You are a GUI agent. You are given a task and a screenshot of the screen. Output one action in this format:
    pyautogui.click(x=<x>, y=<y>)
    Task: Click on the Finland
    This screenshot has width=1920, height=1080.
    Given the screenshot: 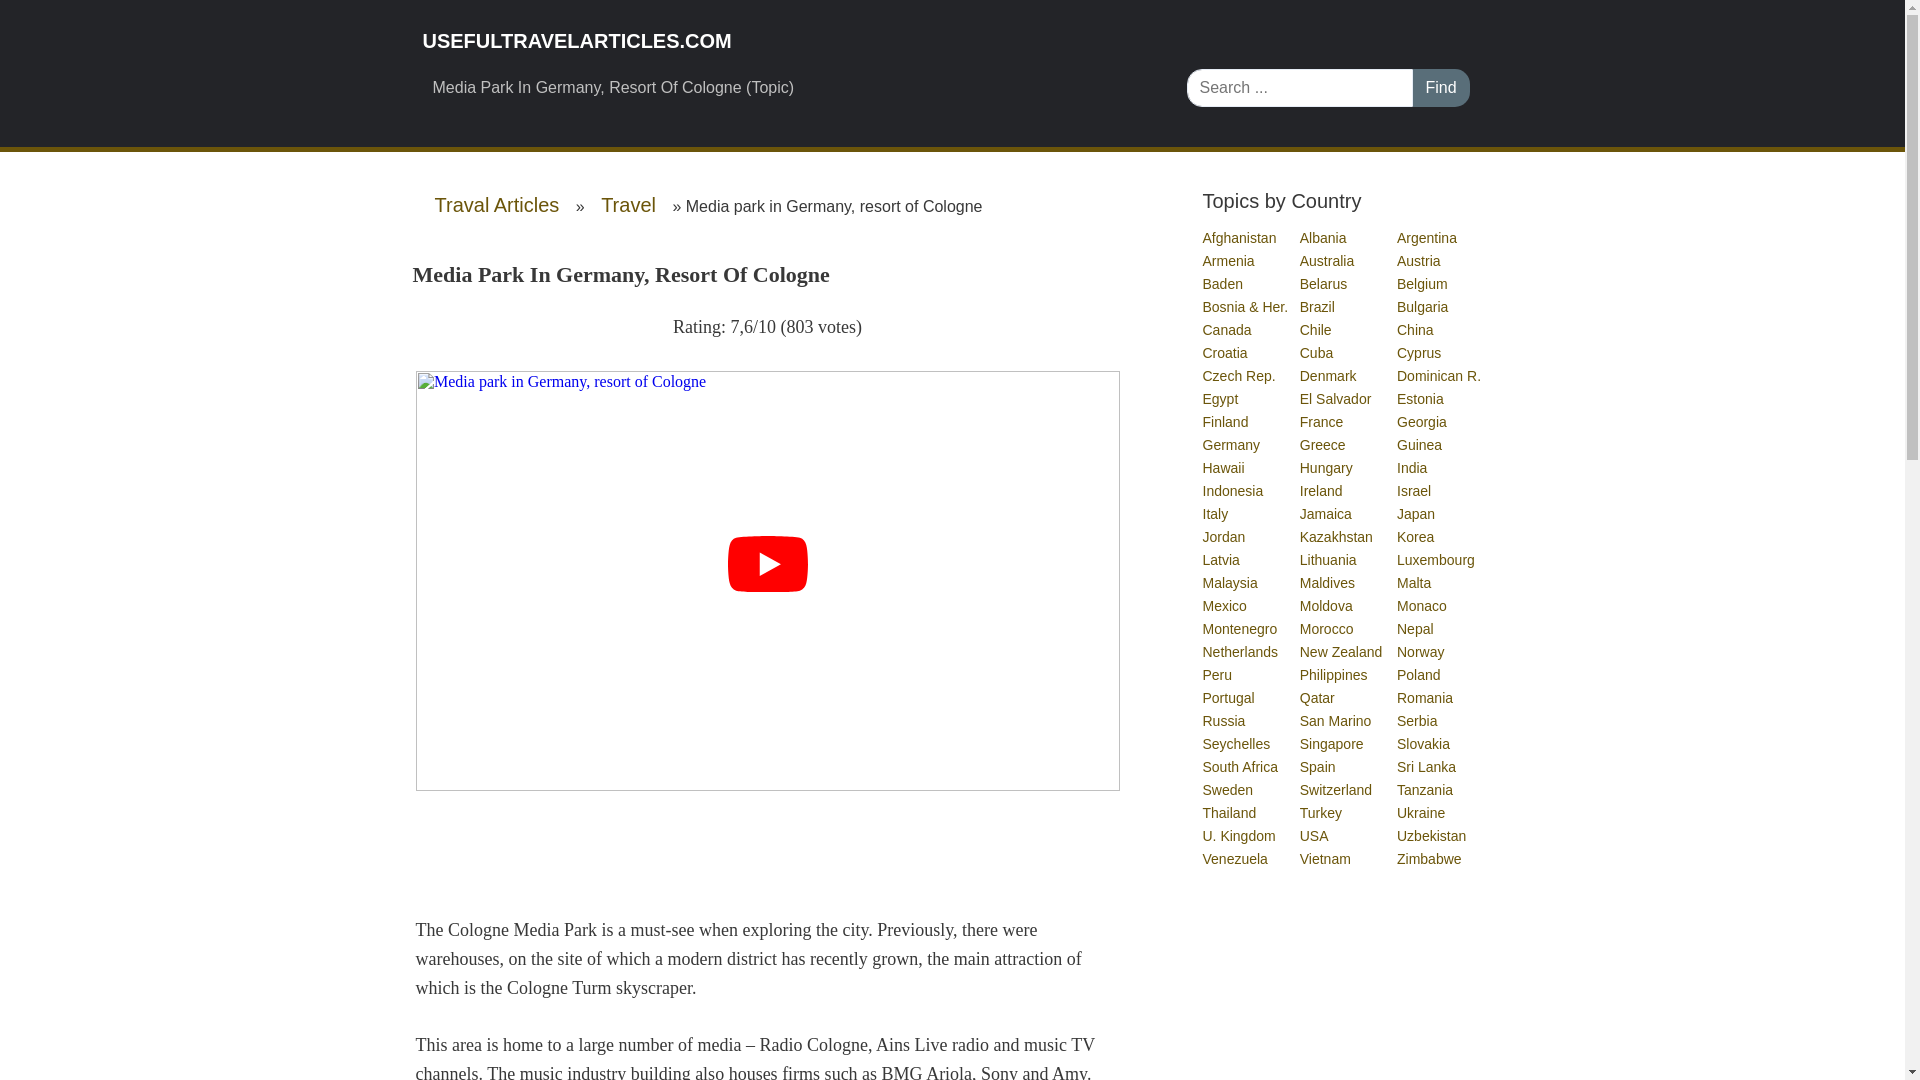 What is the action you would take?
    pyautogui.click(x=1225, y=421)
    